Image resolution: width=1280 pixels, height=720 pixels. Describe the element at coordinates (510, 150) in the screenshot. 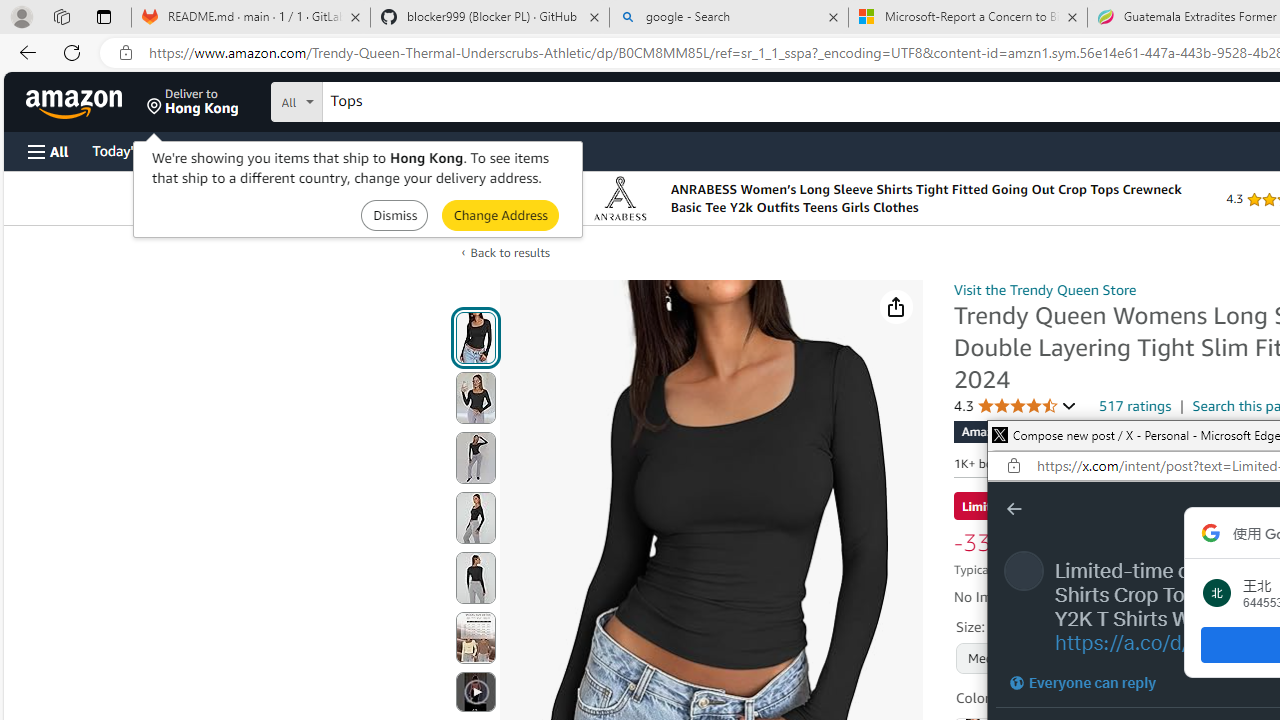

I see `Sell` at that location.